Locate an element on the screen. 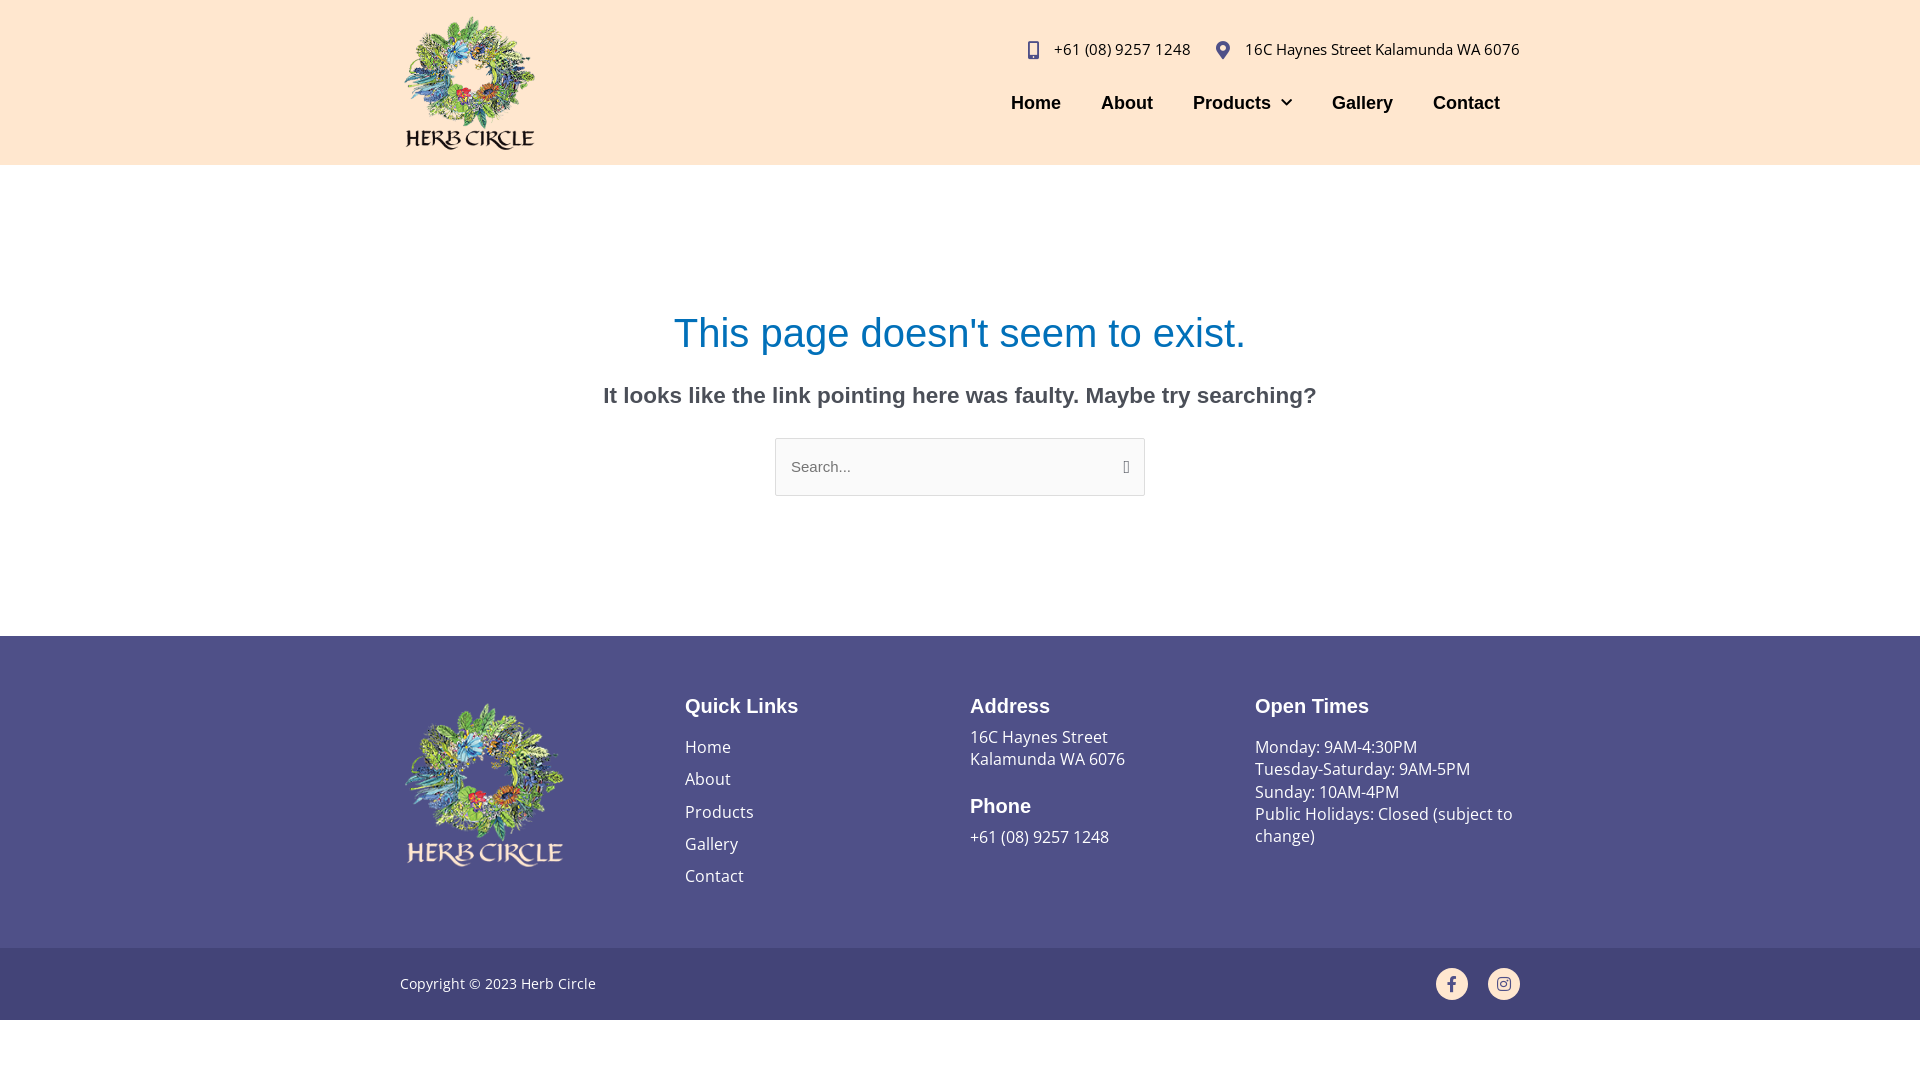 The width and height of the screenshot is (1920, 1080). Contact is located at coordinates (818, 876).